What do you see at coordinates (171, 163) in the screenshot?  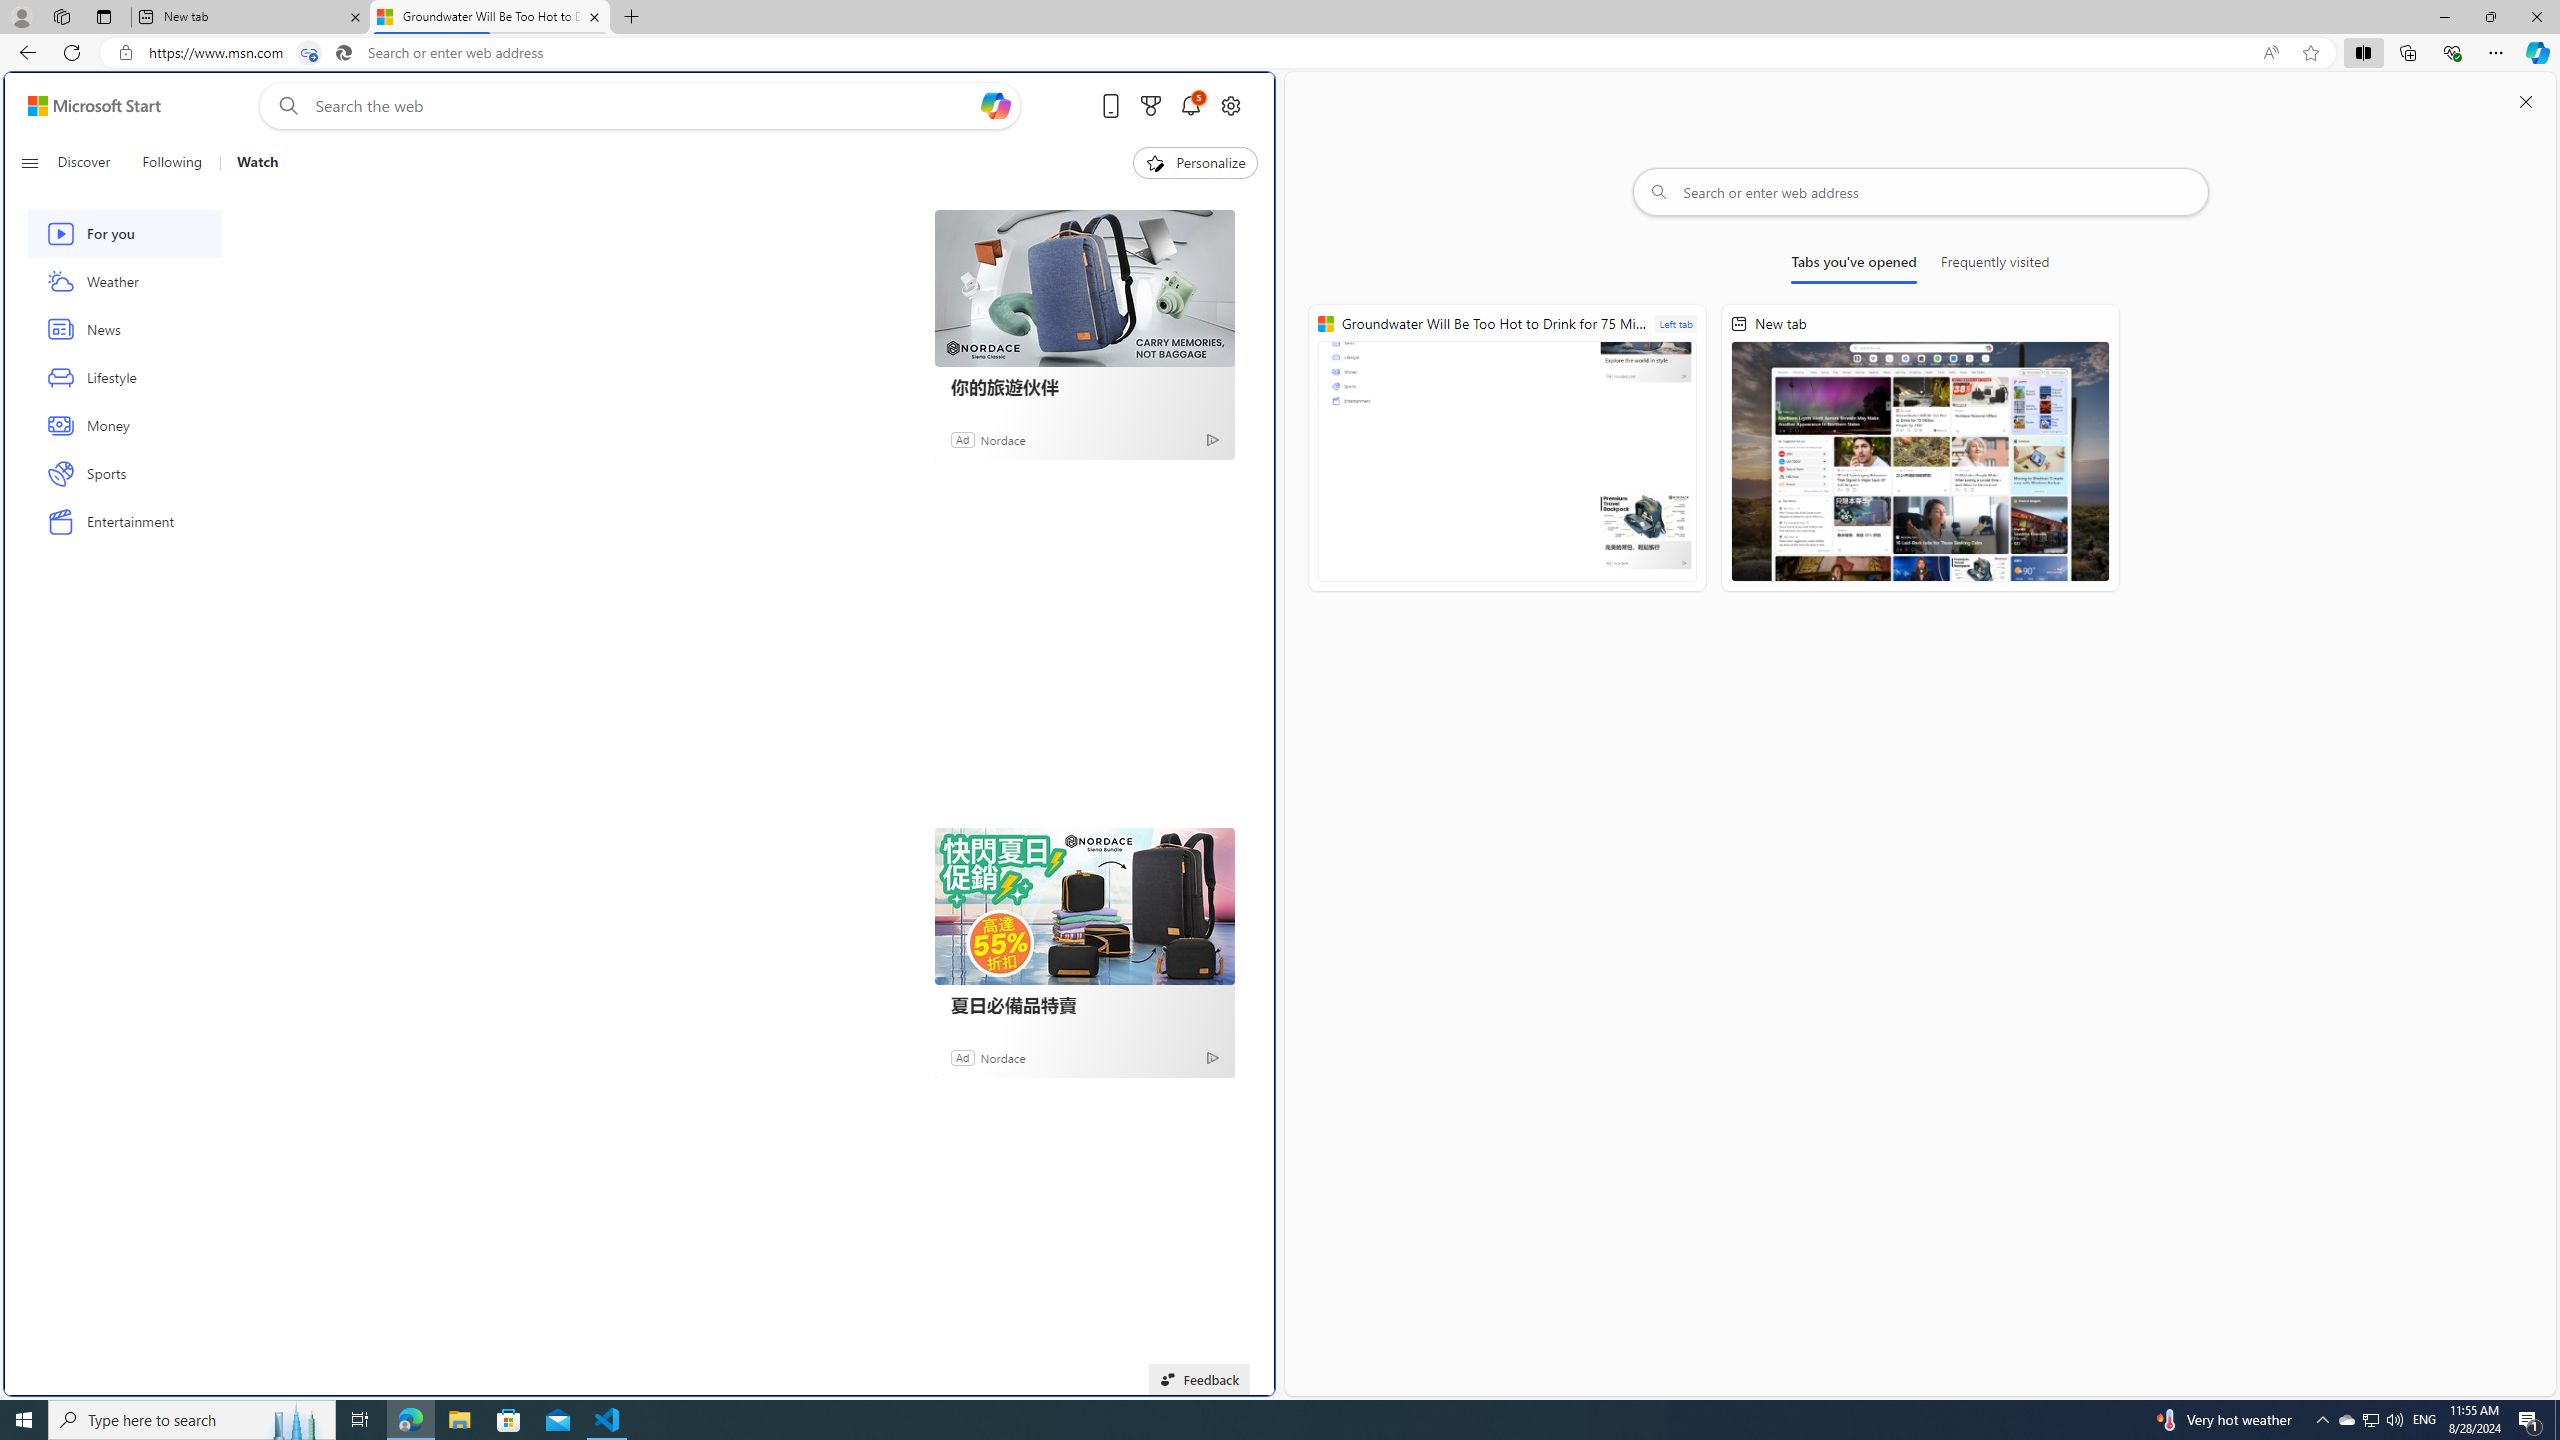 I see `Following` at bounding box center [171, 163].